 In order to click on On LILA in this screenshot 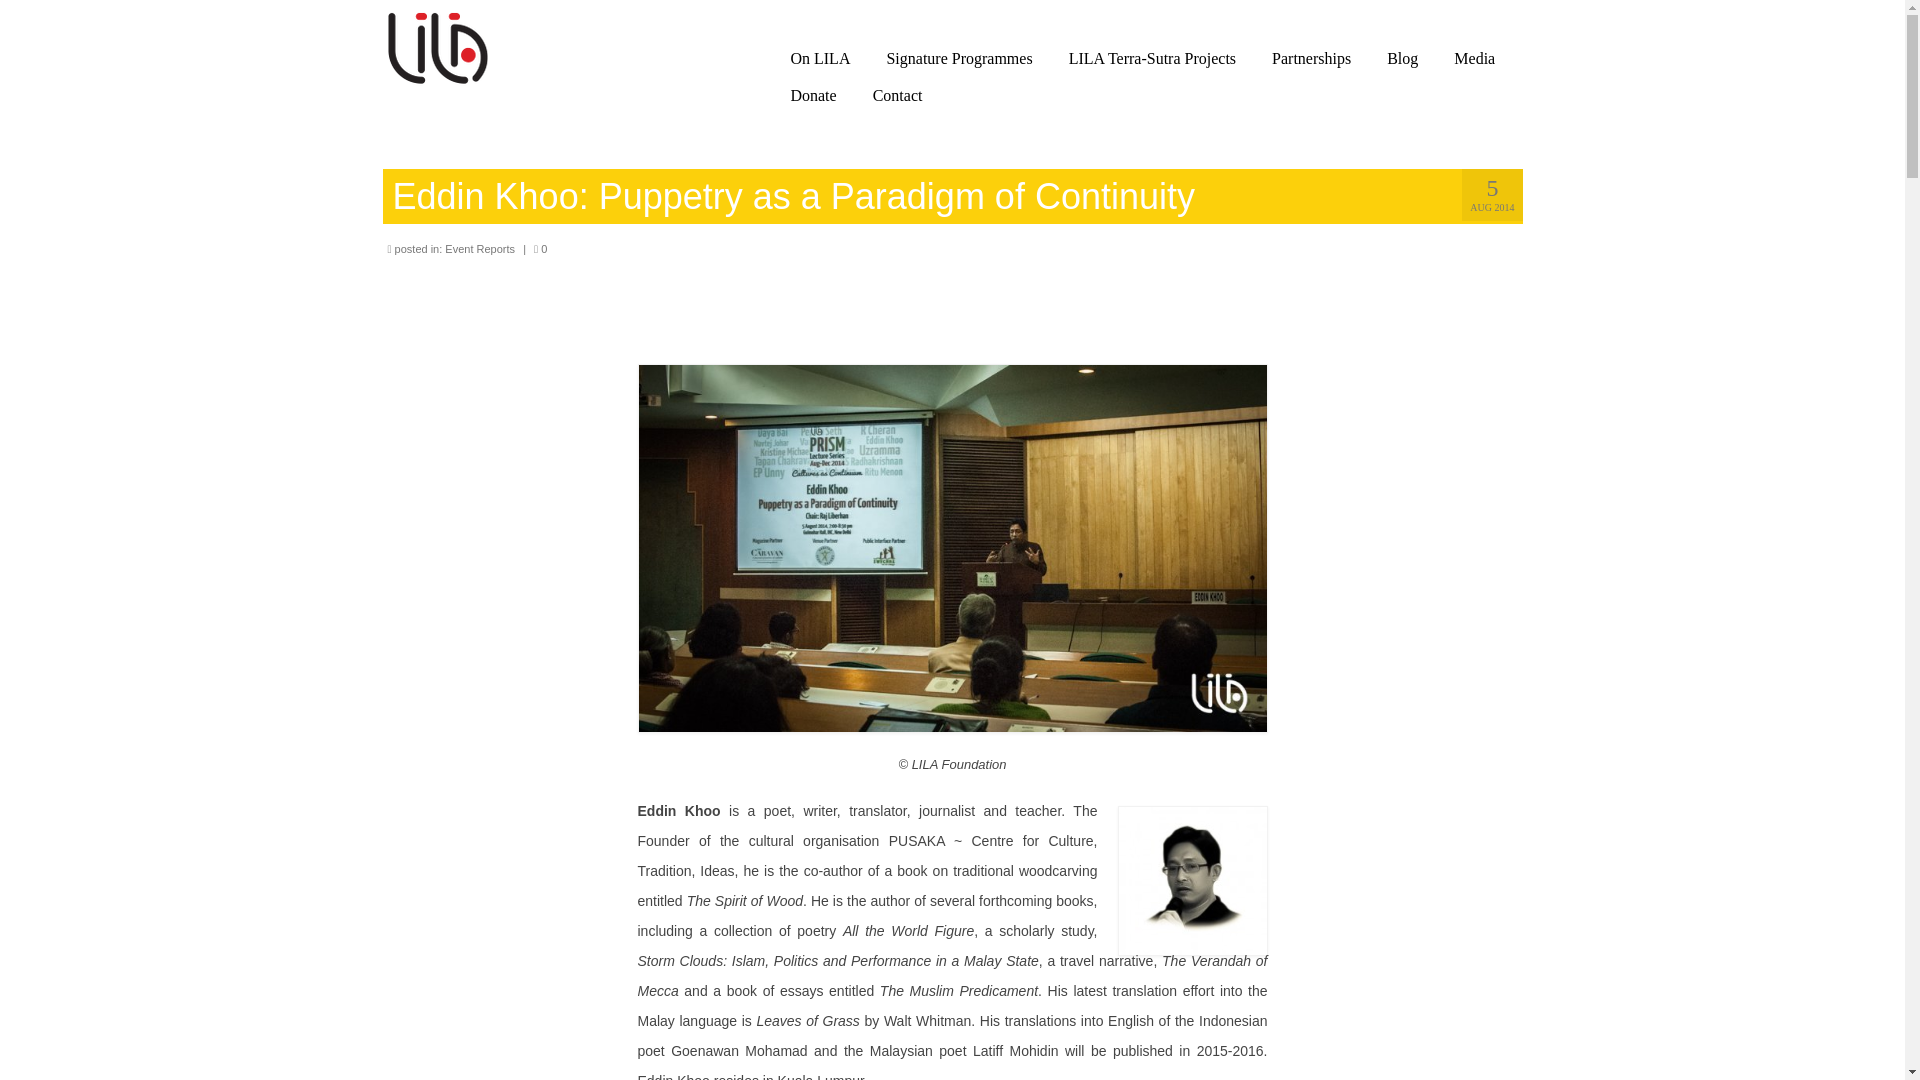, I will do `click(819, 58)`.